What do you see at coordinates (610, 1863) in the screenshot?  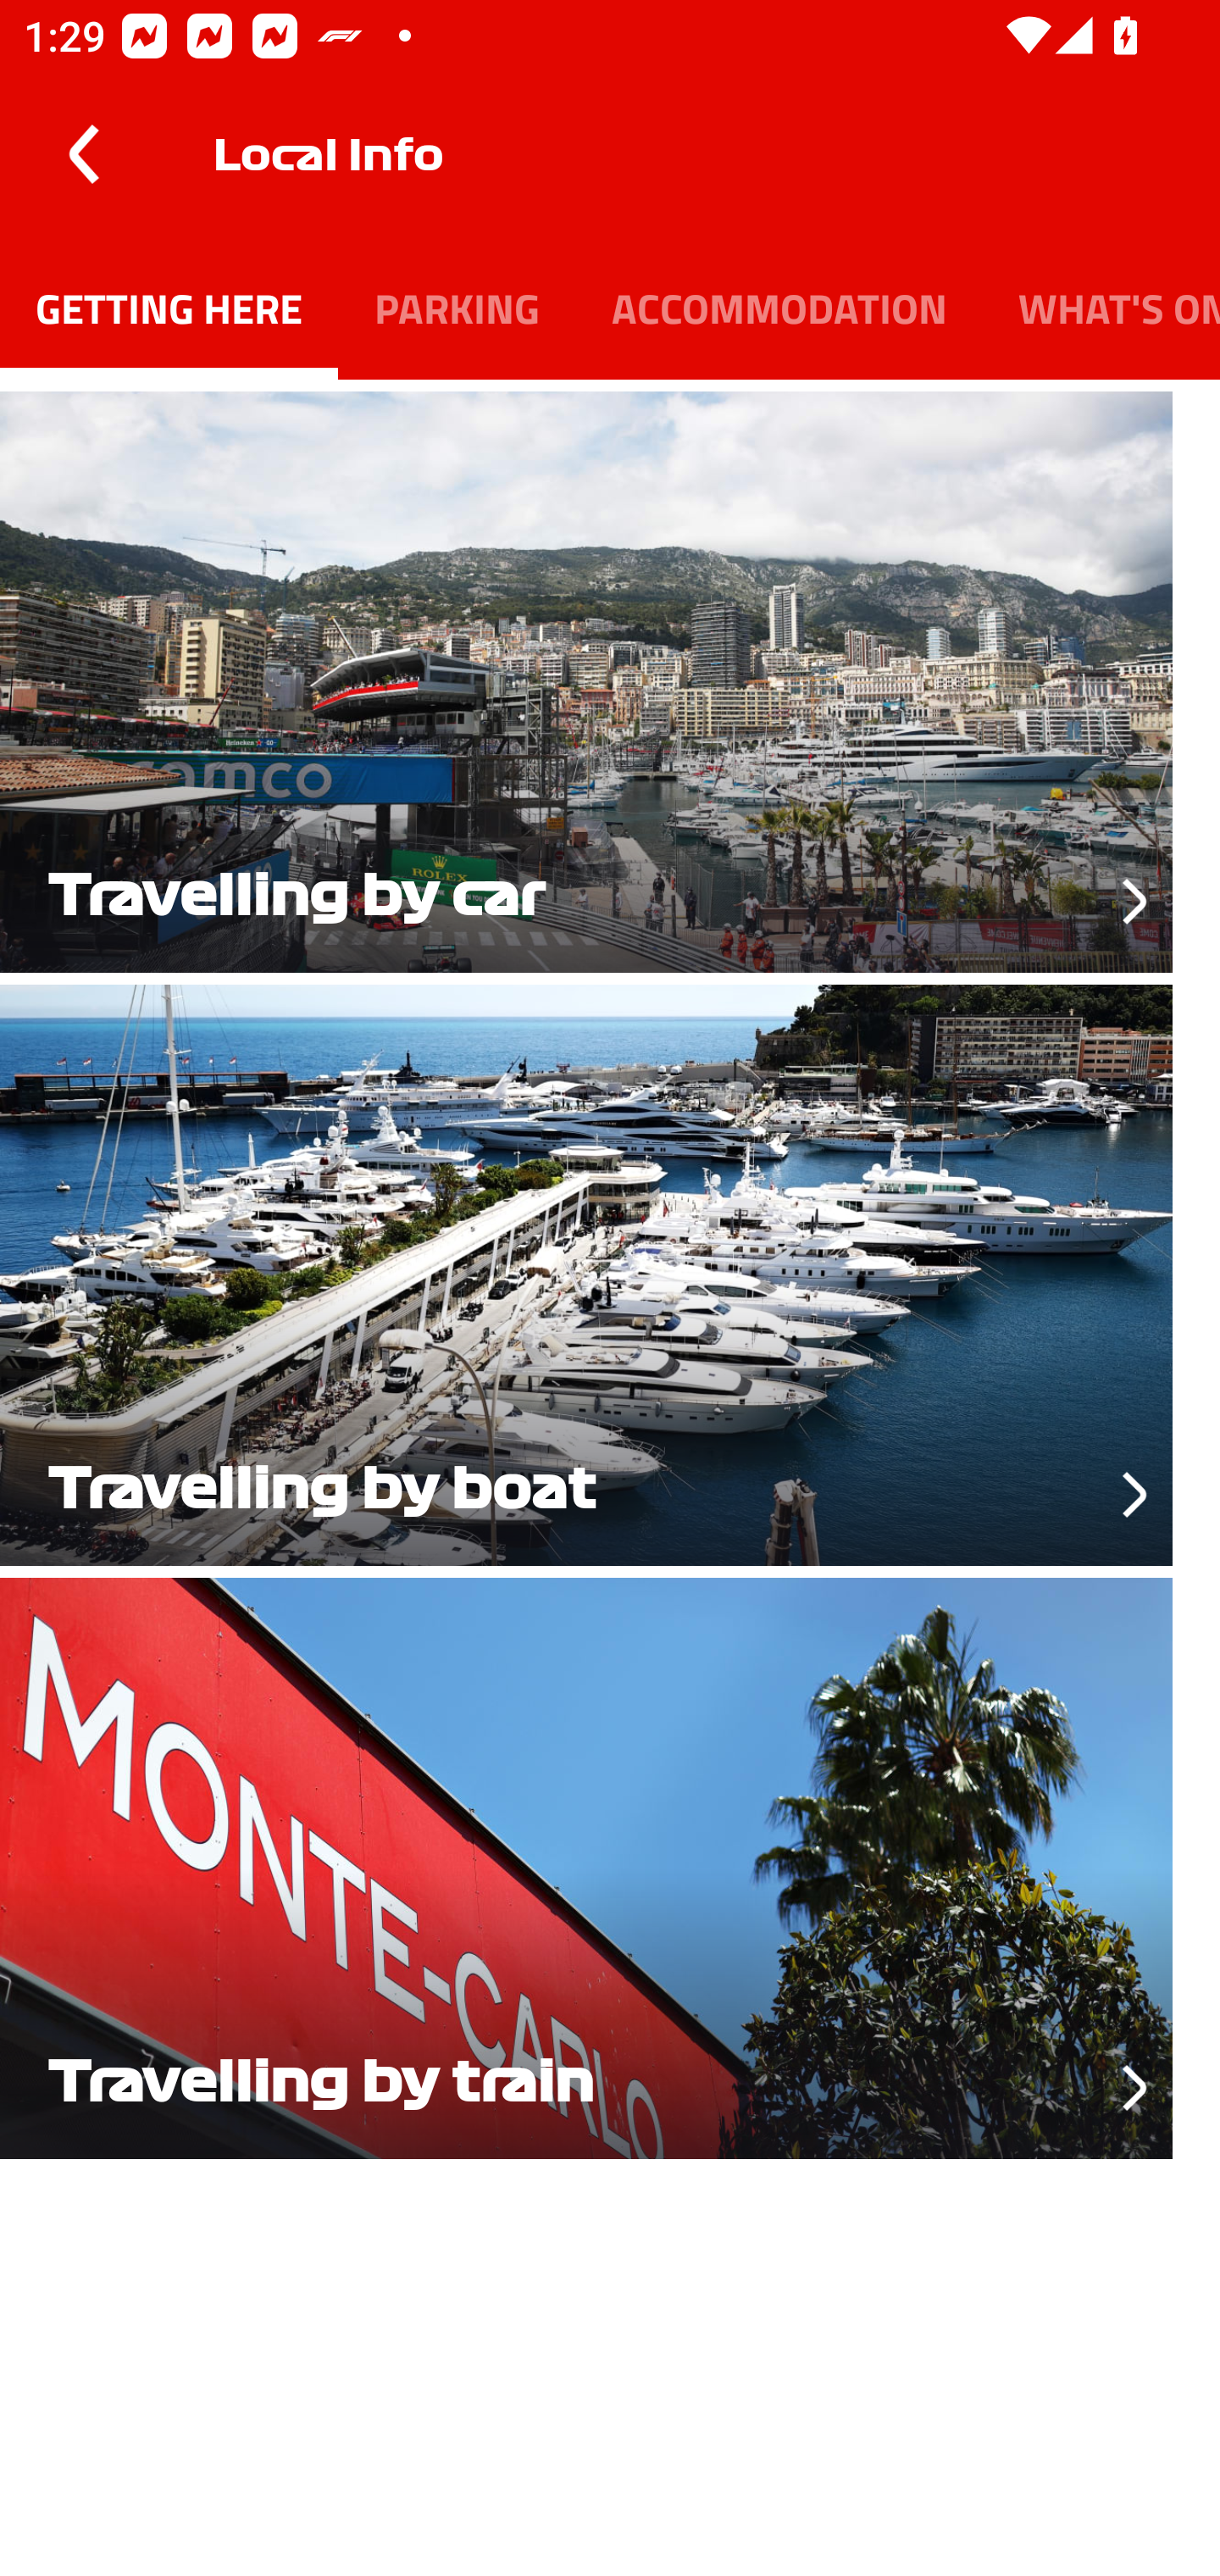 I see `Travelling by train` at bounding box center [610, 1863].